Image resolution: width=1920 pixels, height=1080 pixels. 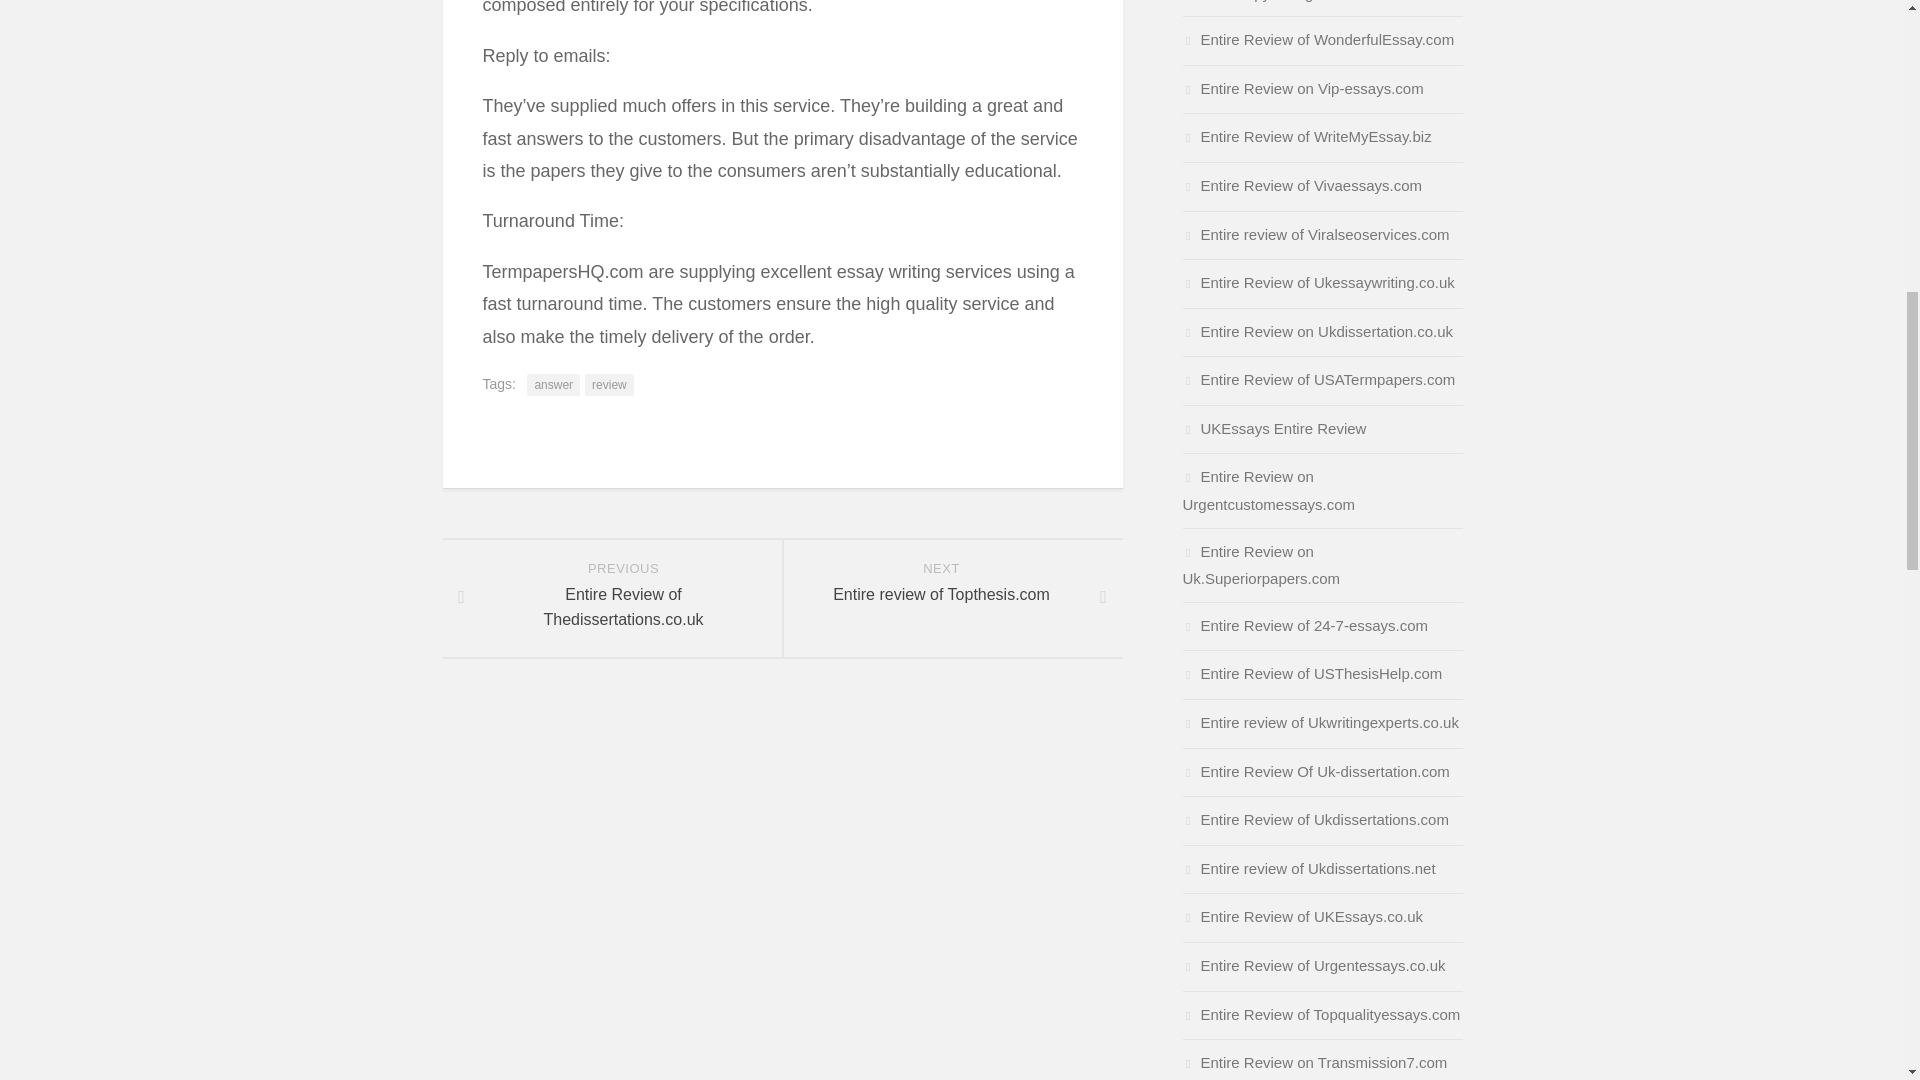 I want to click on review, so click(x=1268, y=490).